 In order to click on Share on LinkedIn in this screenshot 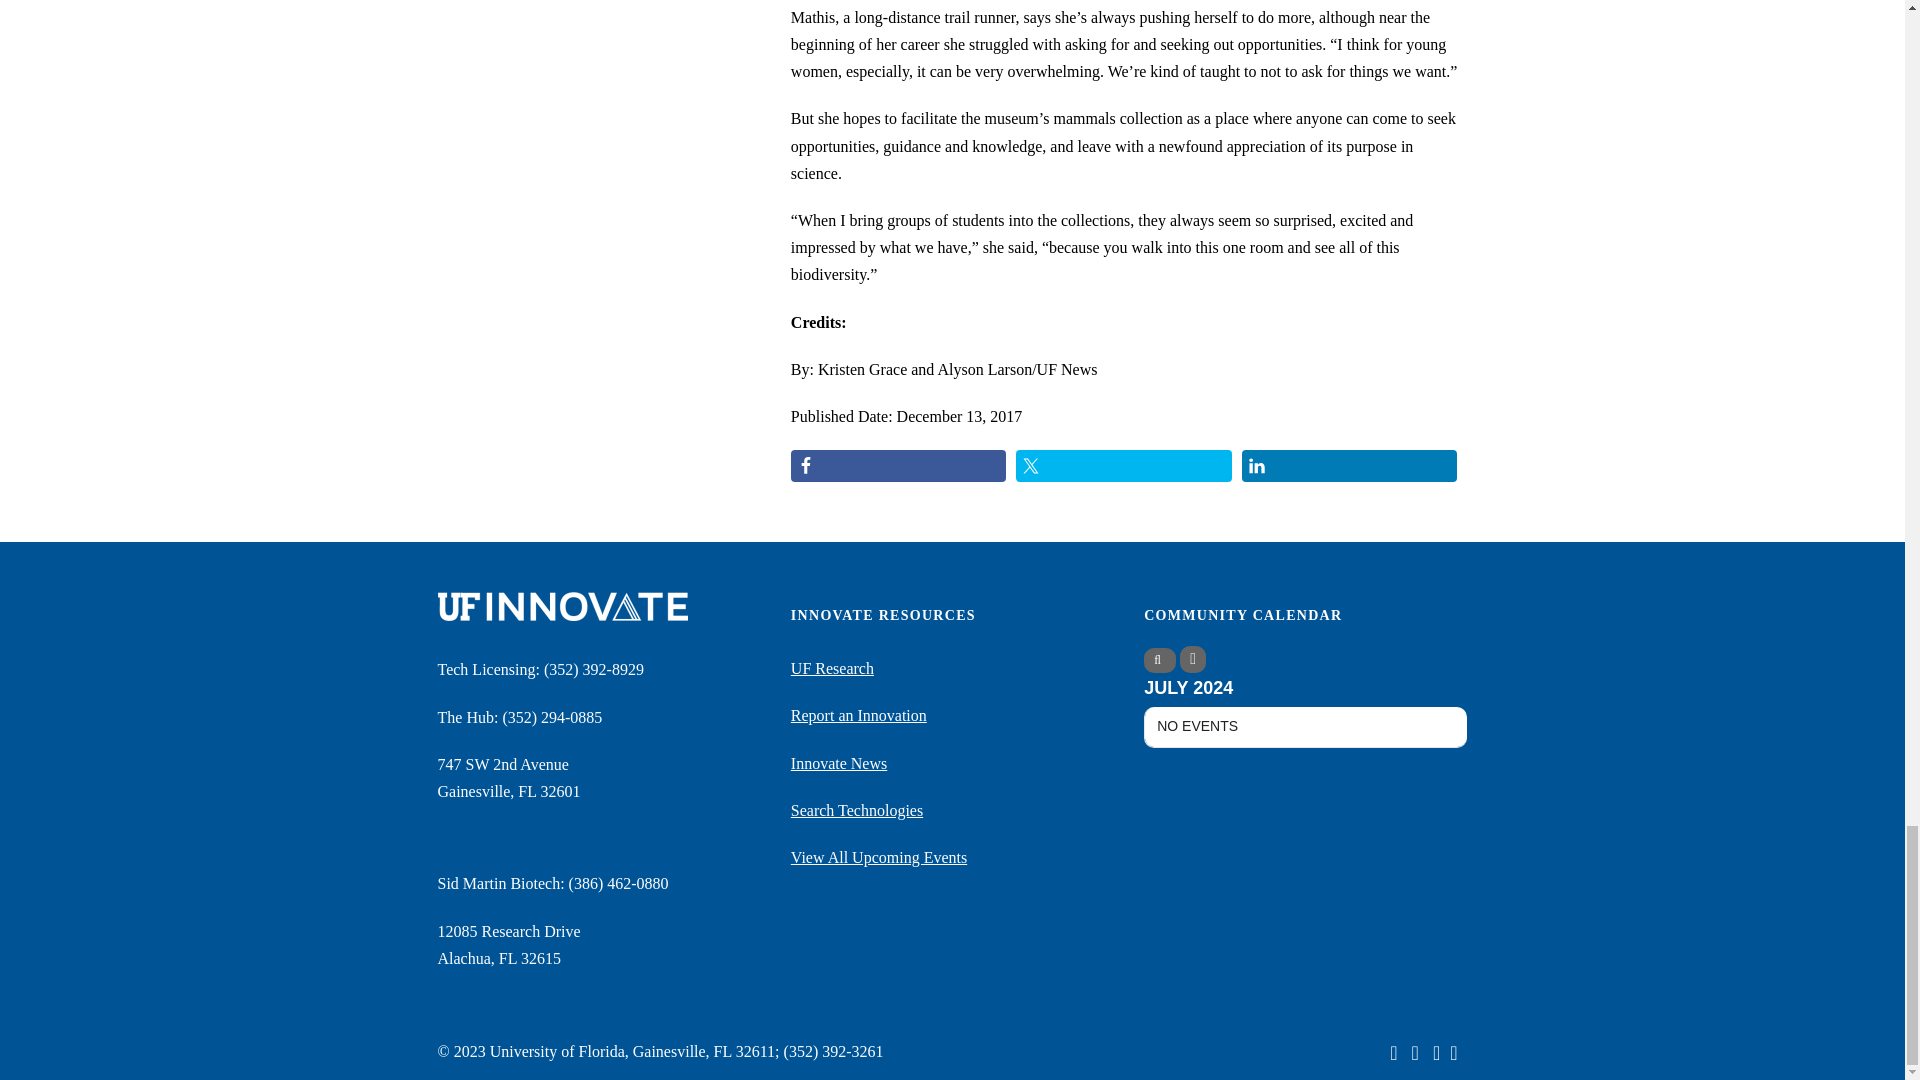, I will do `click(1350, 466)`.